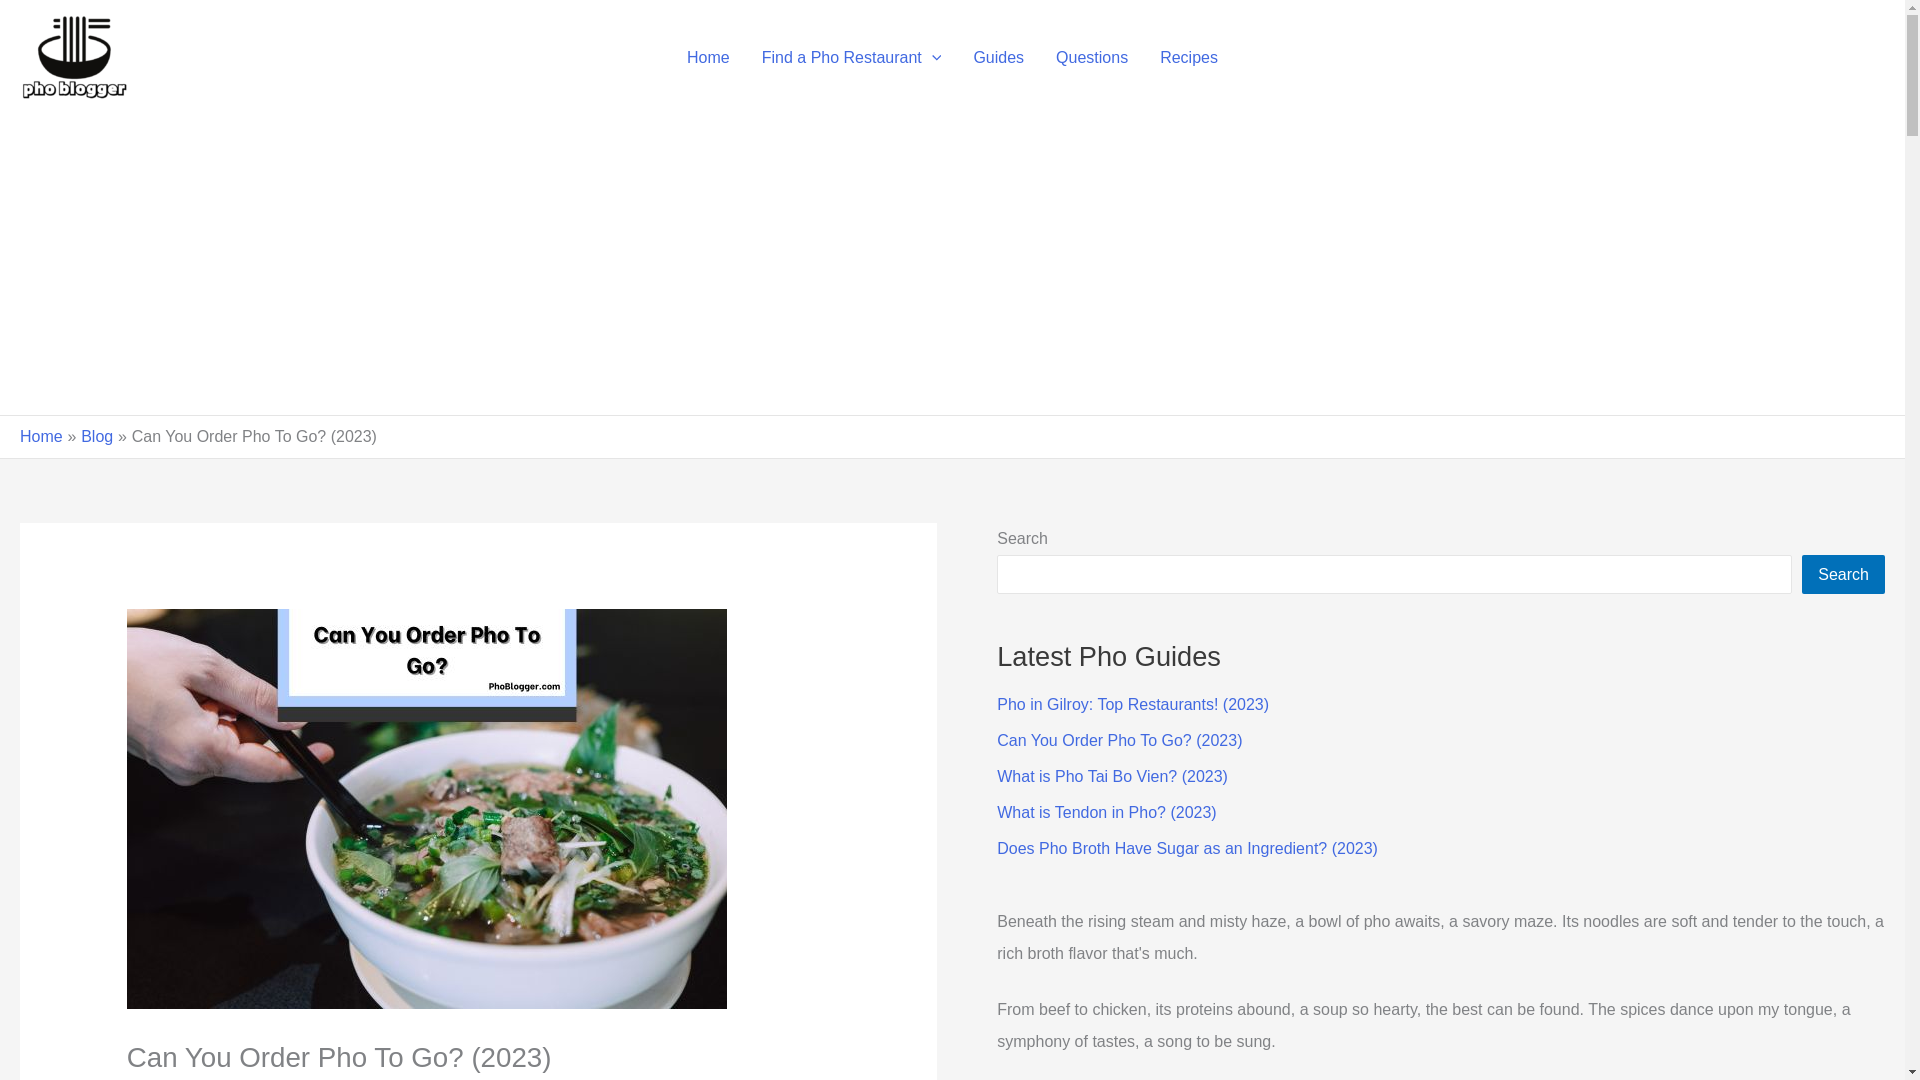 This screenshot has height=1080, width=1920. I want to click on Questions, so click(1092, 58).